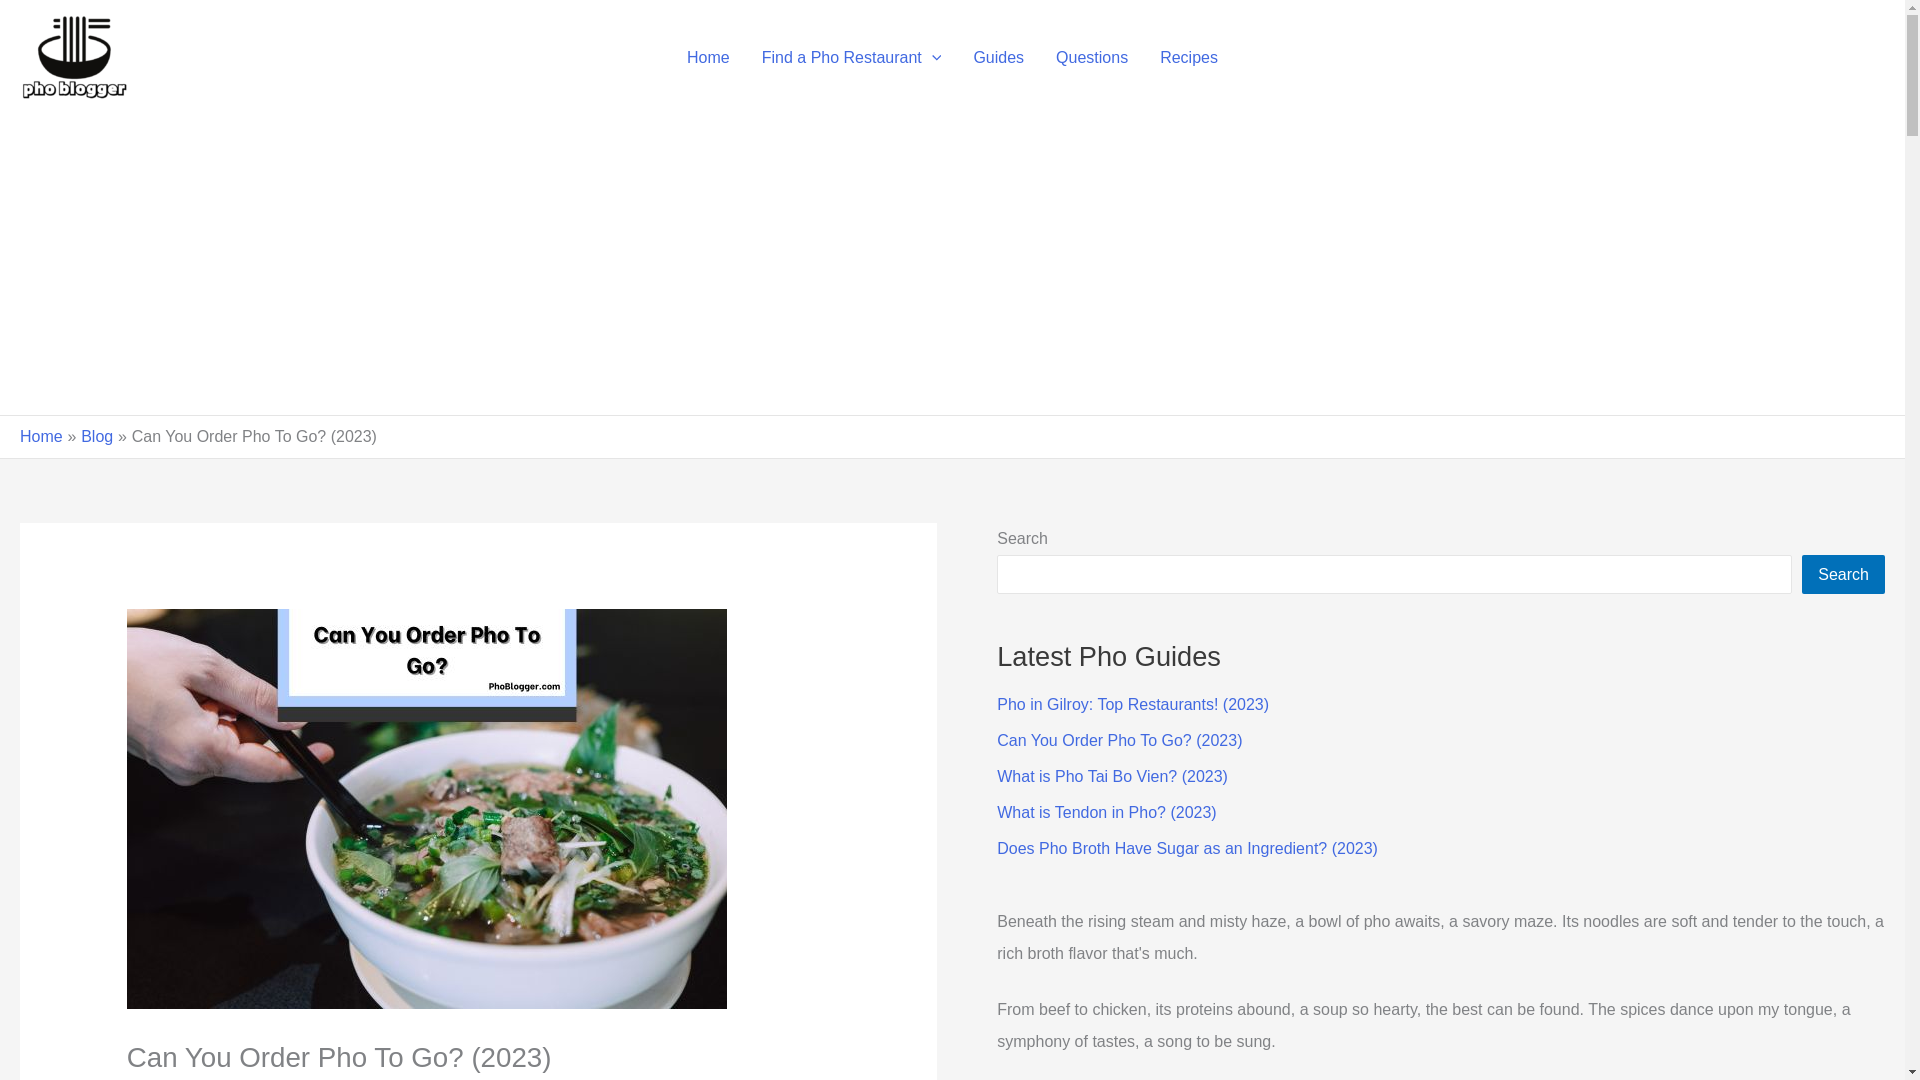 This screenshot has height=1080, width=1920. I want to click on Questions, so click(1092, 58).